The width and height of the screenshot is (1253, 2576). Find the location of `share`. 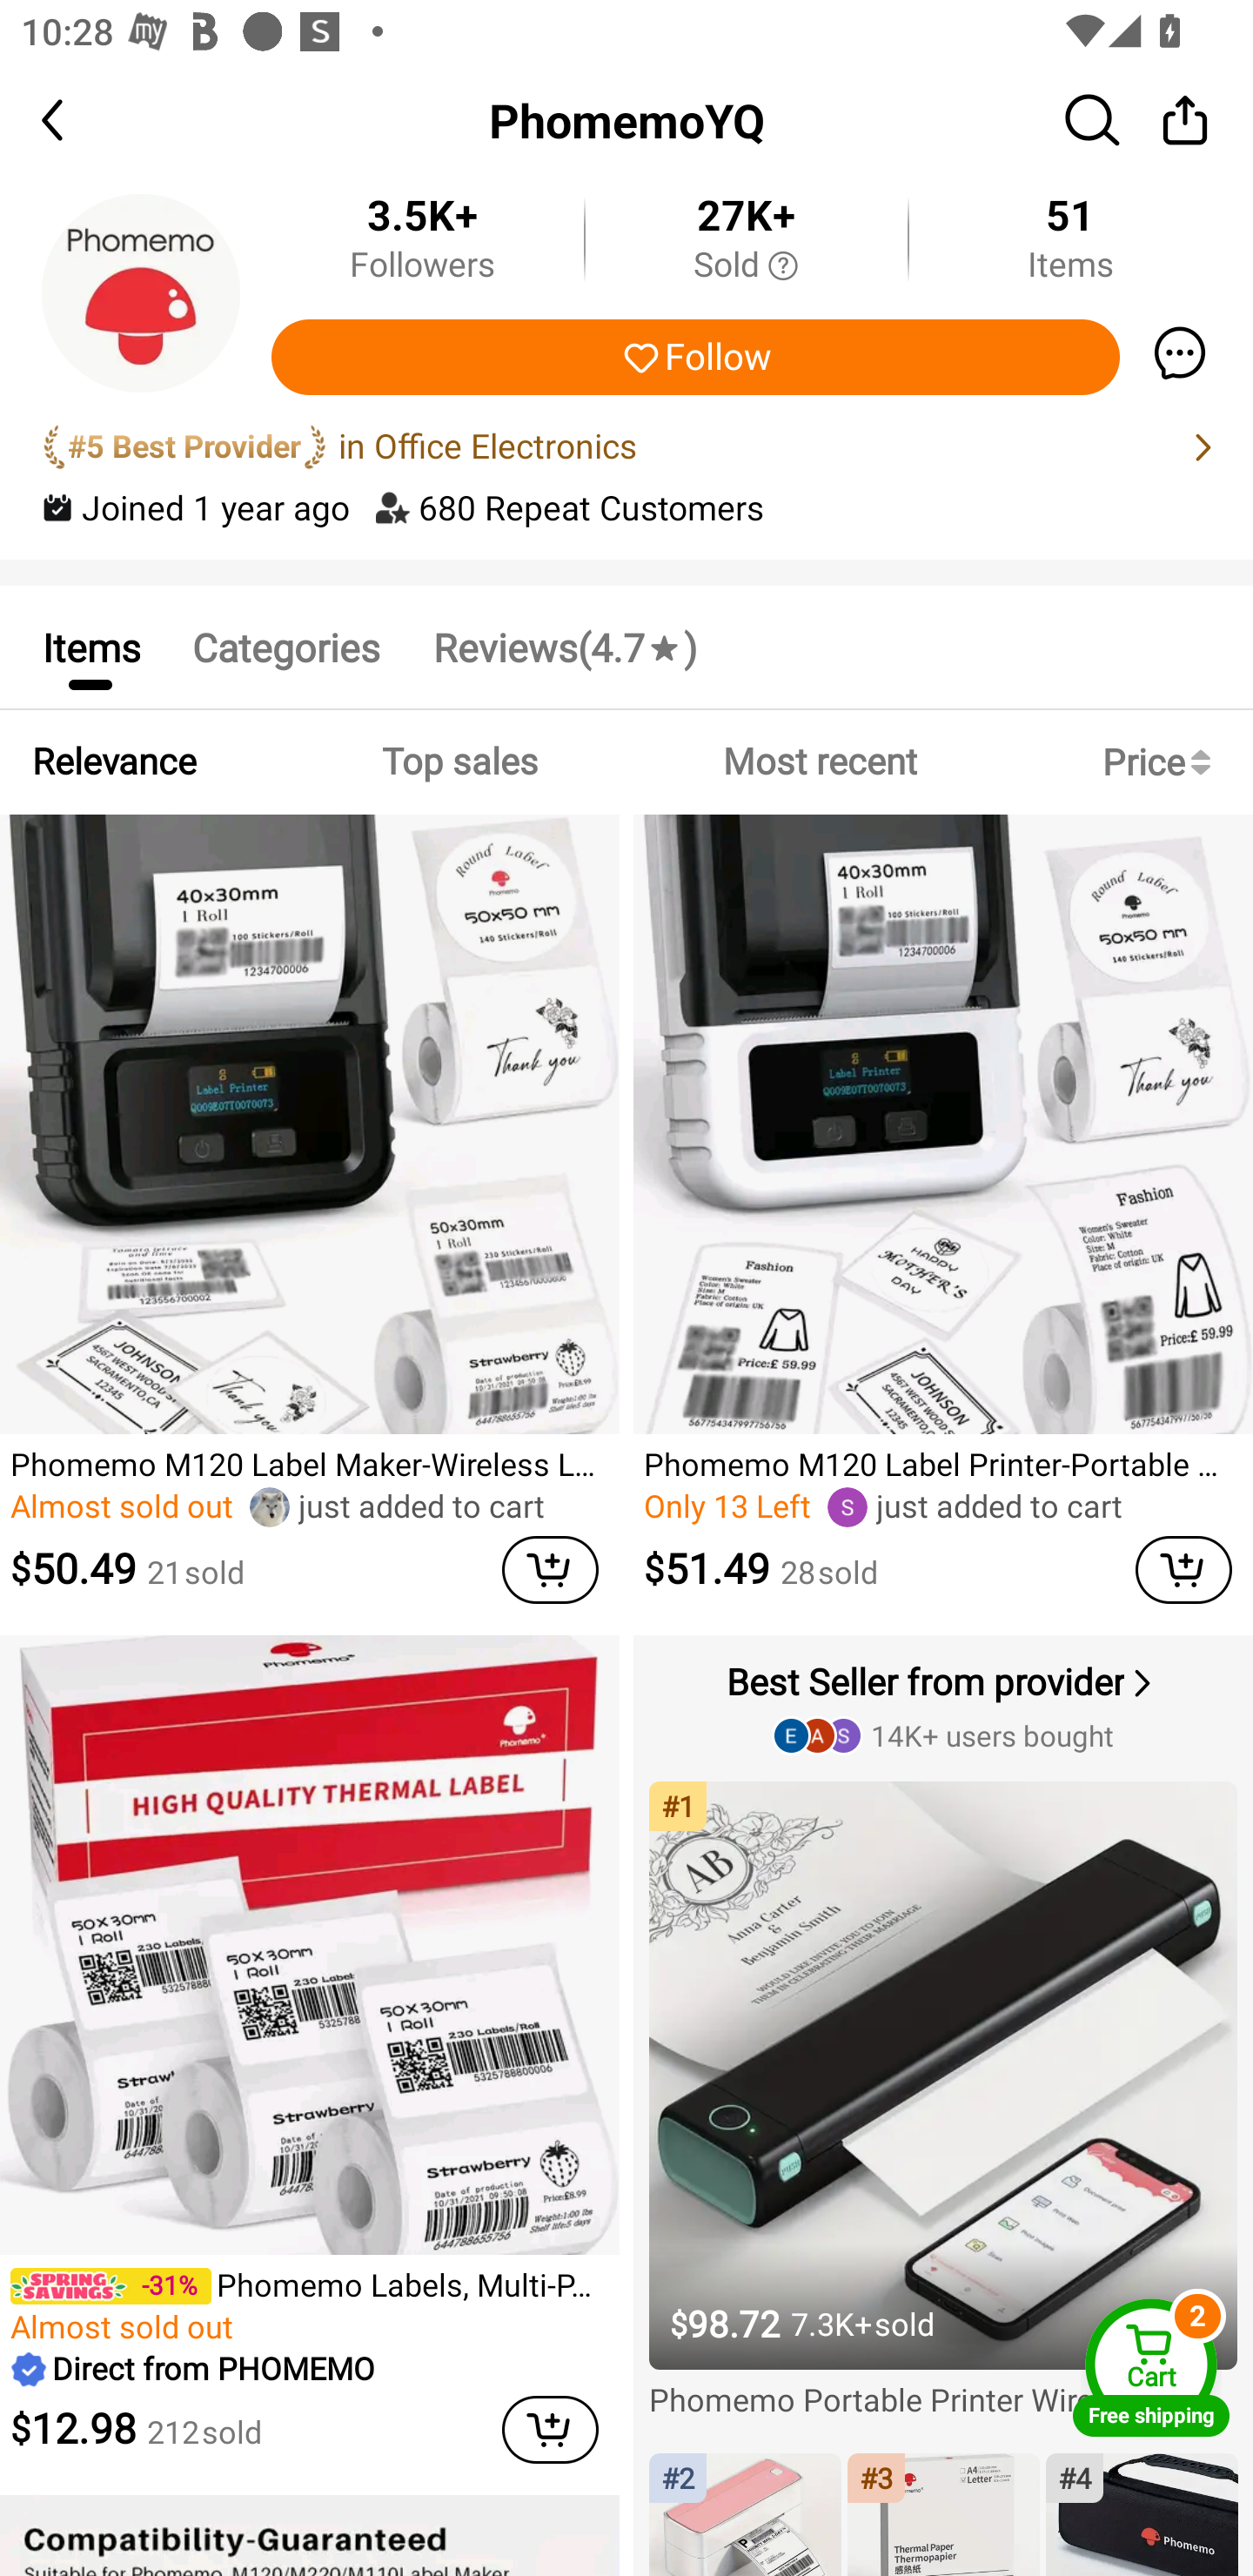

share is located at coordinates (1185, 119).